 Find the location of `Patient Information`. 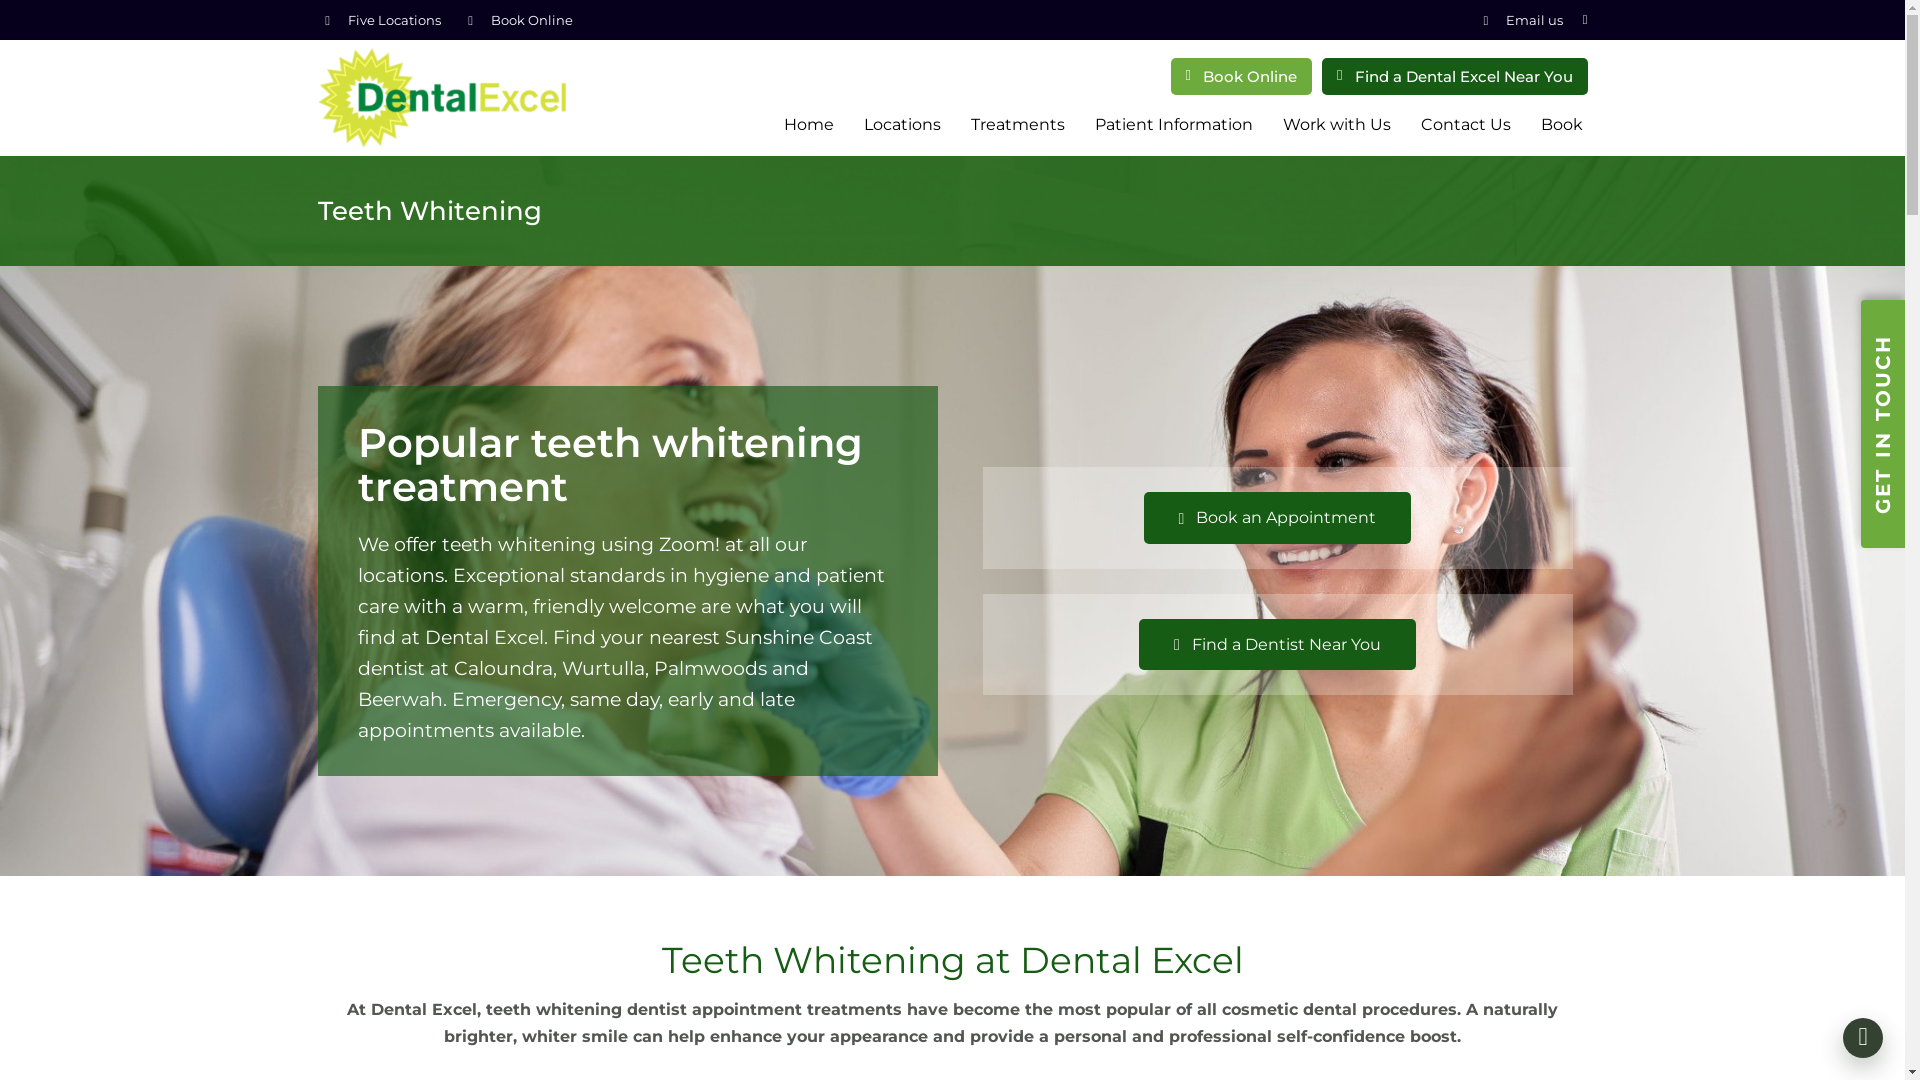

Patient Information is located at coordinates (1174, 125).